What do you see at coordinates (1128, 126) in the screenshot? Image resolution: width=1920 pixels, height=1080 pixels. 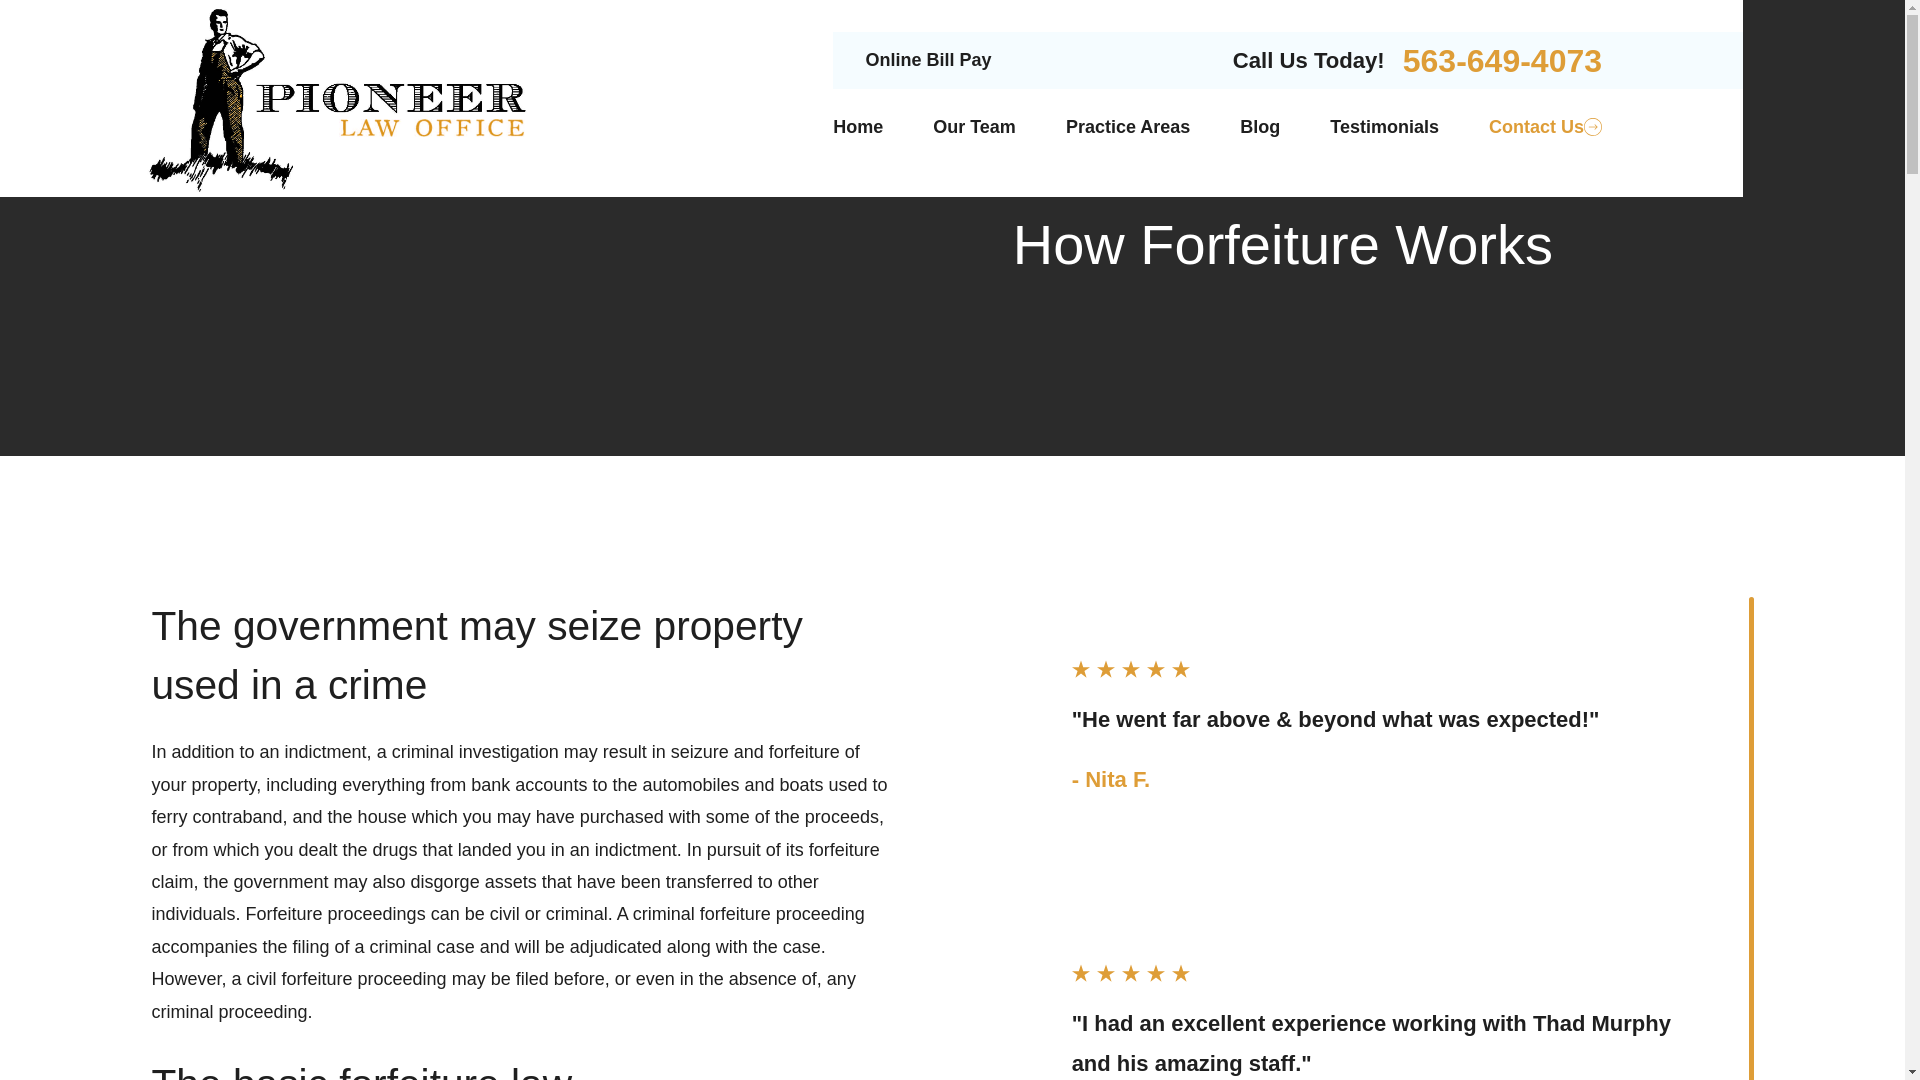 I see `Practice Areas` at bounding box center [1128, 126].